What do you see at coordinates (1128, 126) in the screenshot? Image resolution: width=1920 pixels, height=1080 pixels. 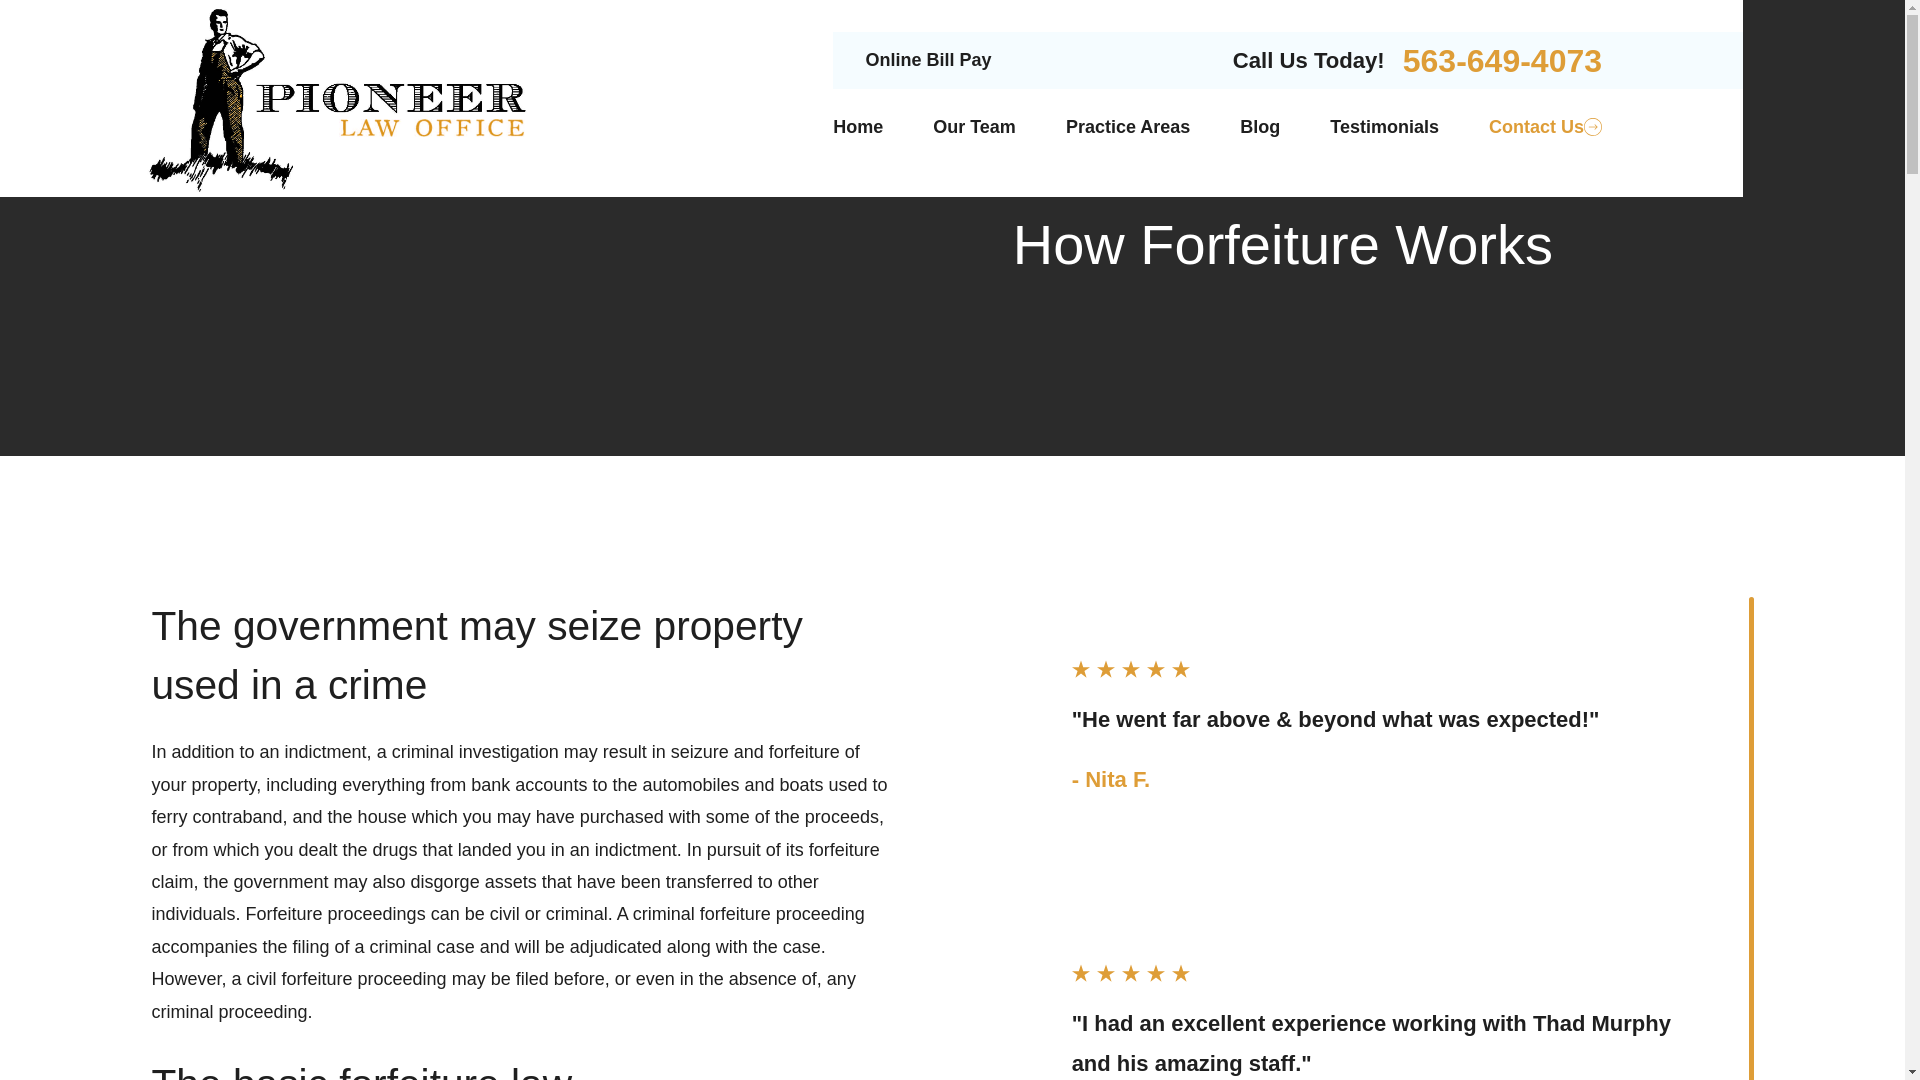 I see `Practice Areas` at bounding box center [1128, 126].